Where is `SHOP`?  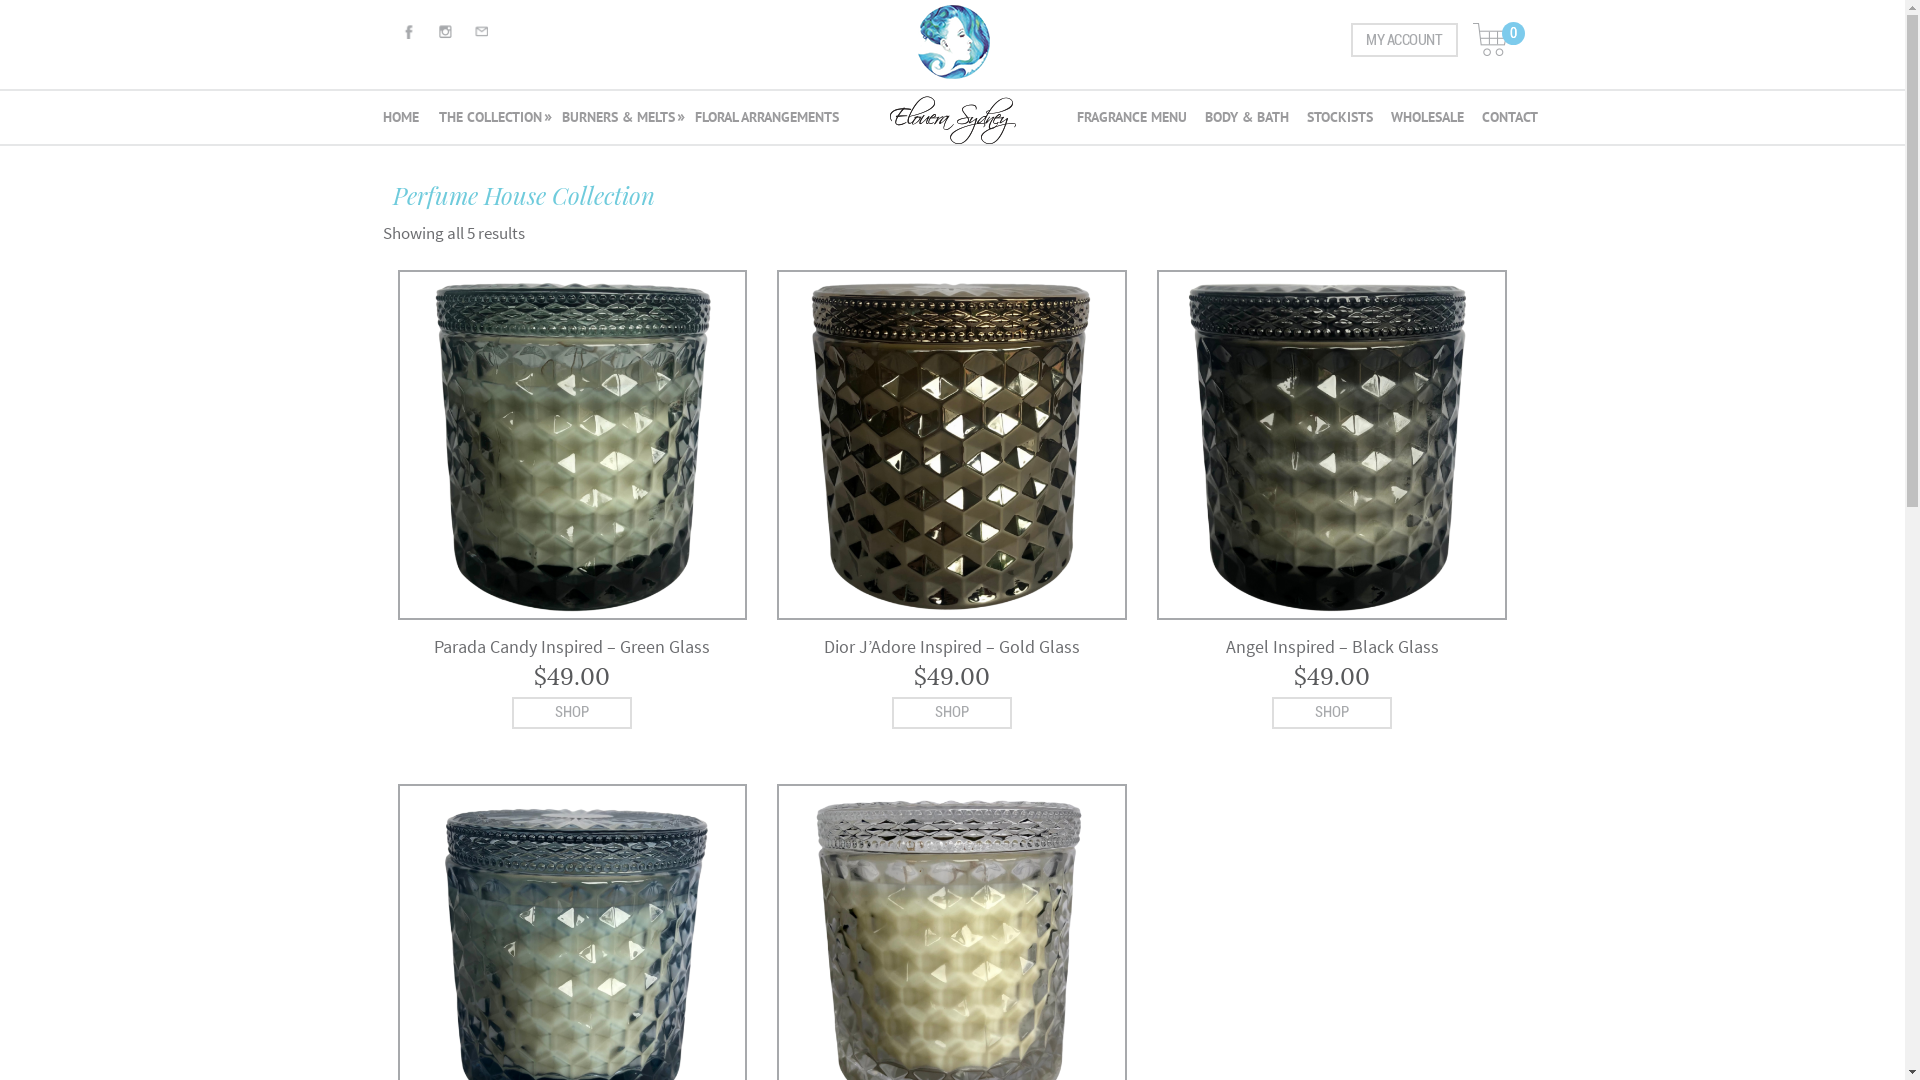
SHOP is located at coordinates (952, 712).